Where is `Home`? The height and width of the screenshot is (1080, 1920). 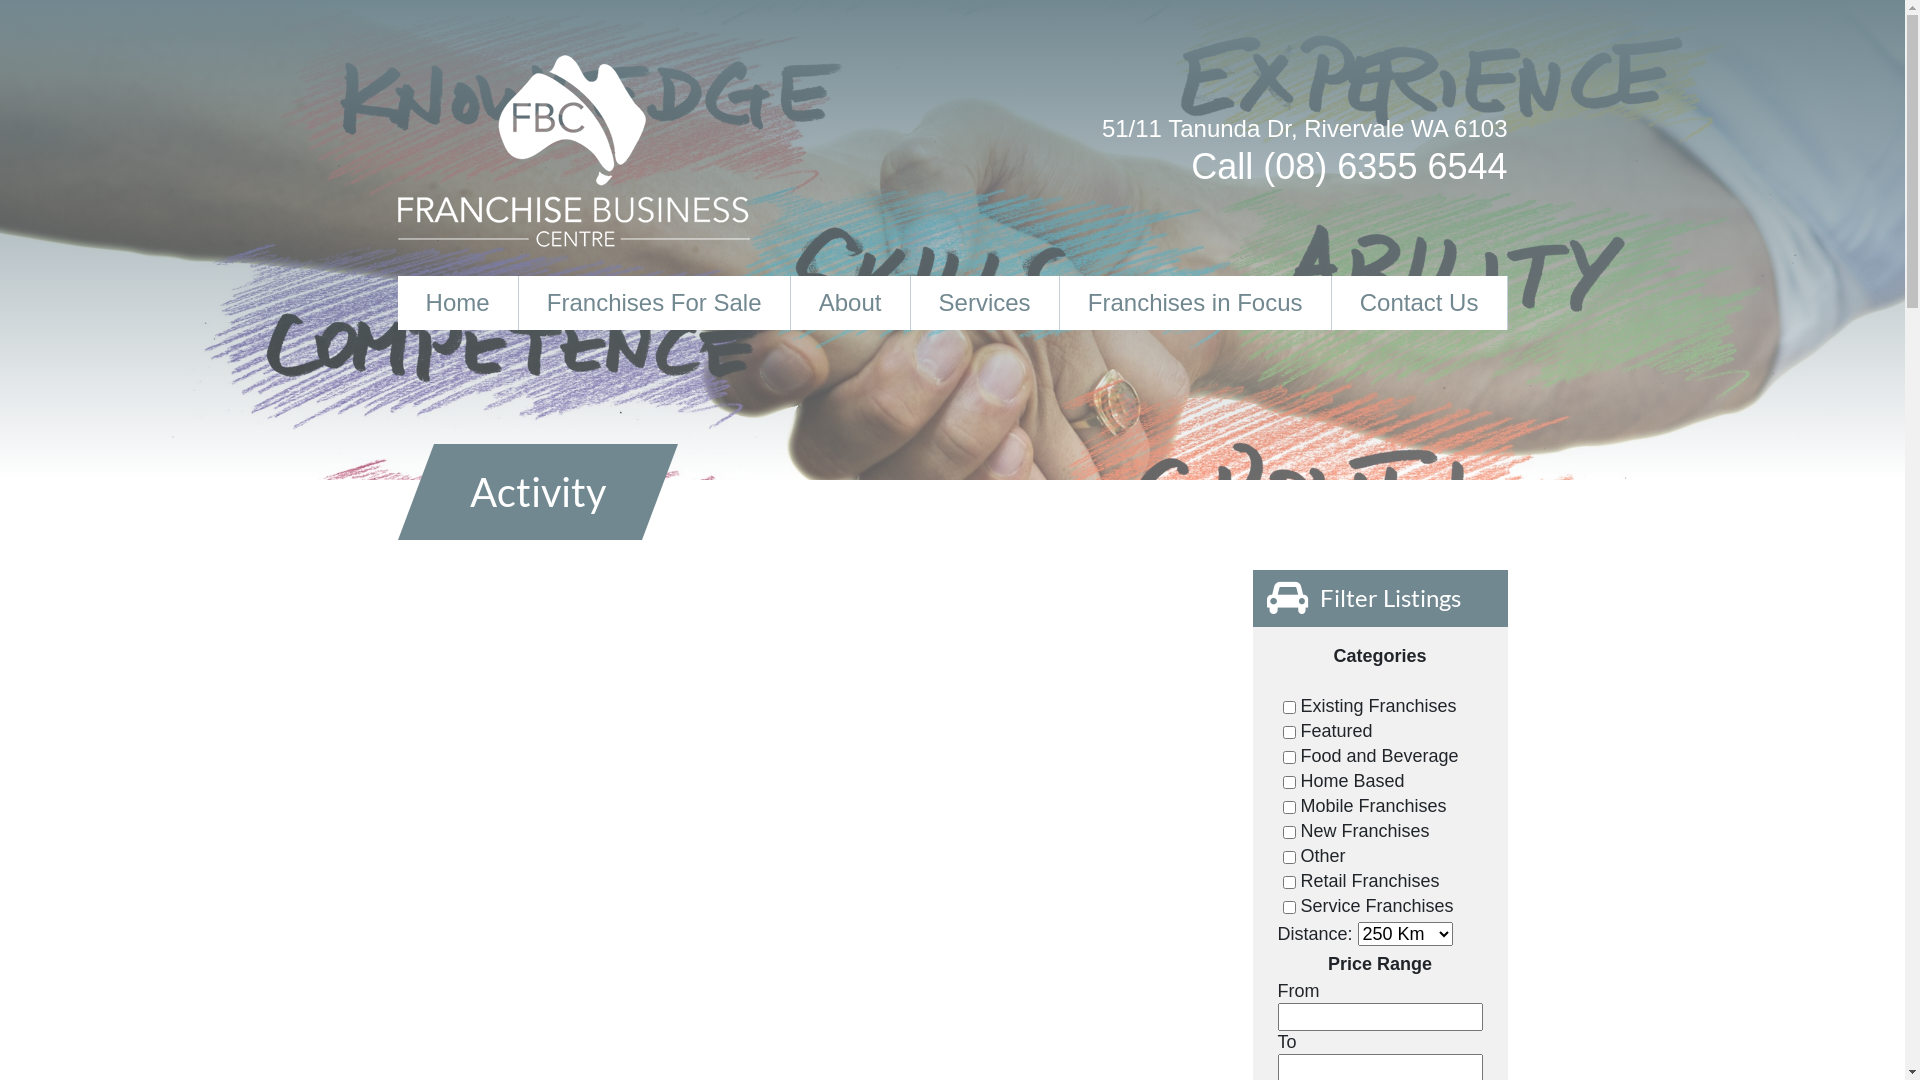
Home is located at coordinates (458, 303).